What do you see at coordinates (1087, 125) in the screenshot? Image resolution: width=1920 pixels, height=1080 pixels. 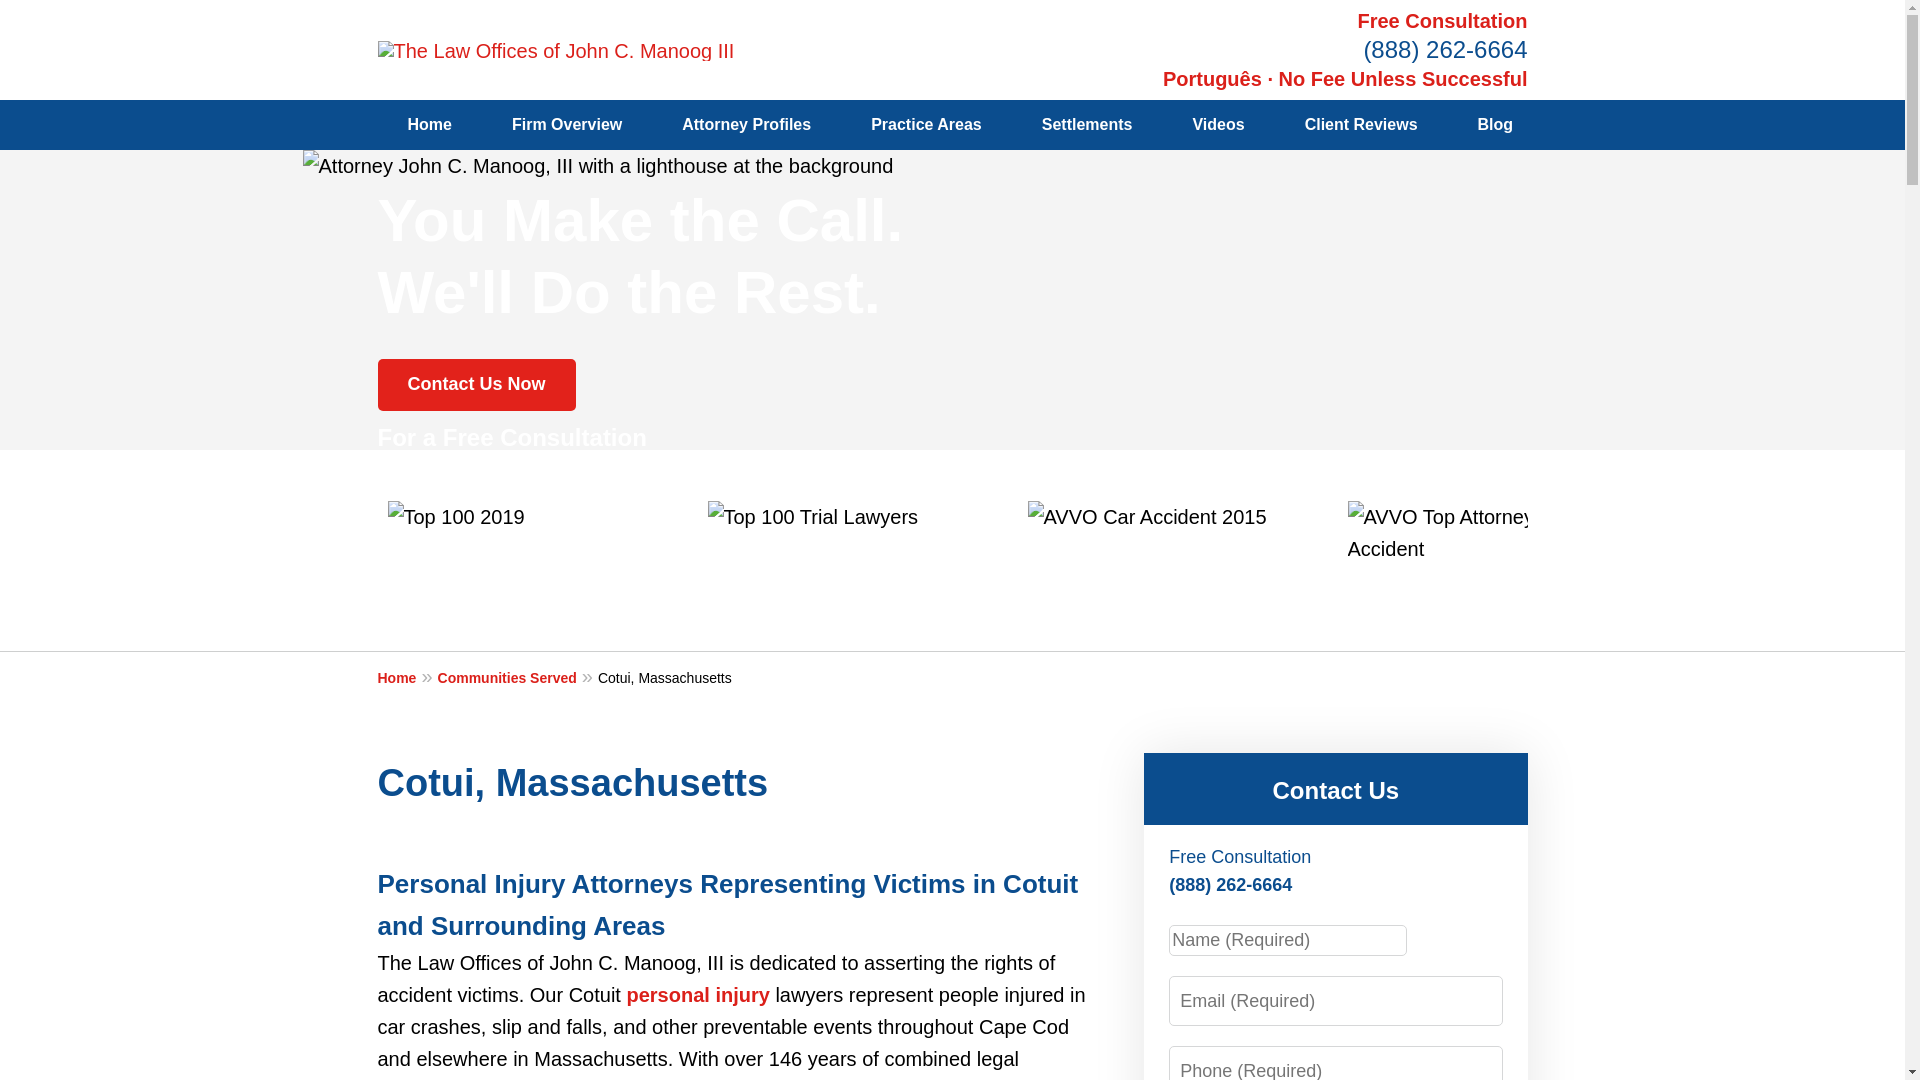 I see `Settlements` at bounding box center [1087, 125].